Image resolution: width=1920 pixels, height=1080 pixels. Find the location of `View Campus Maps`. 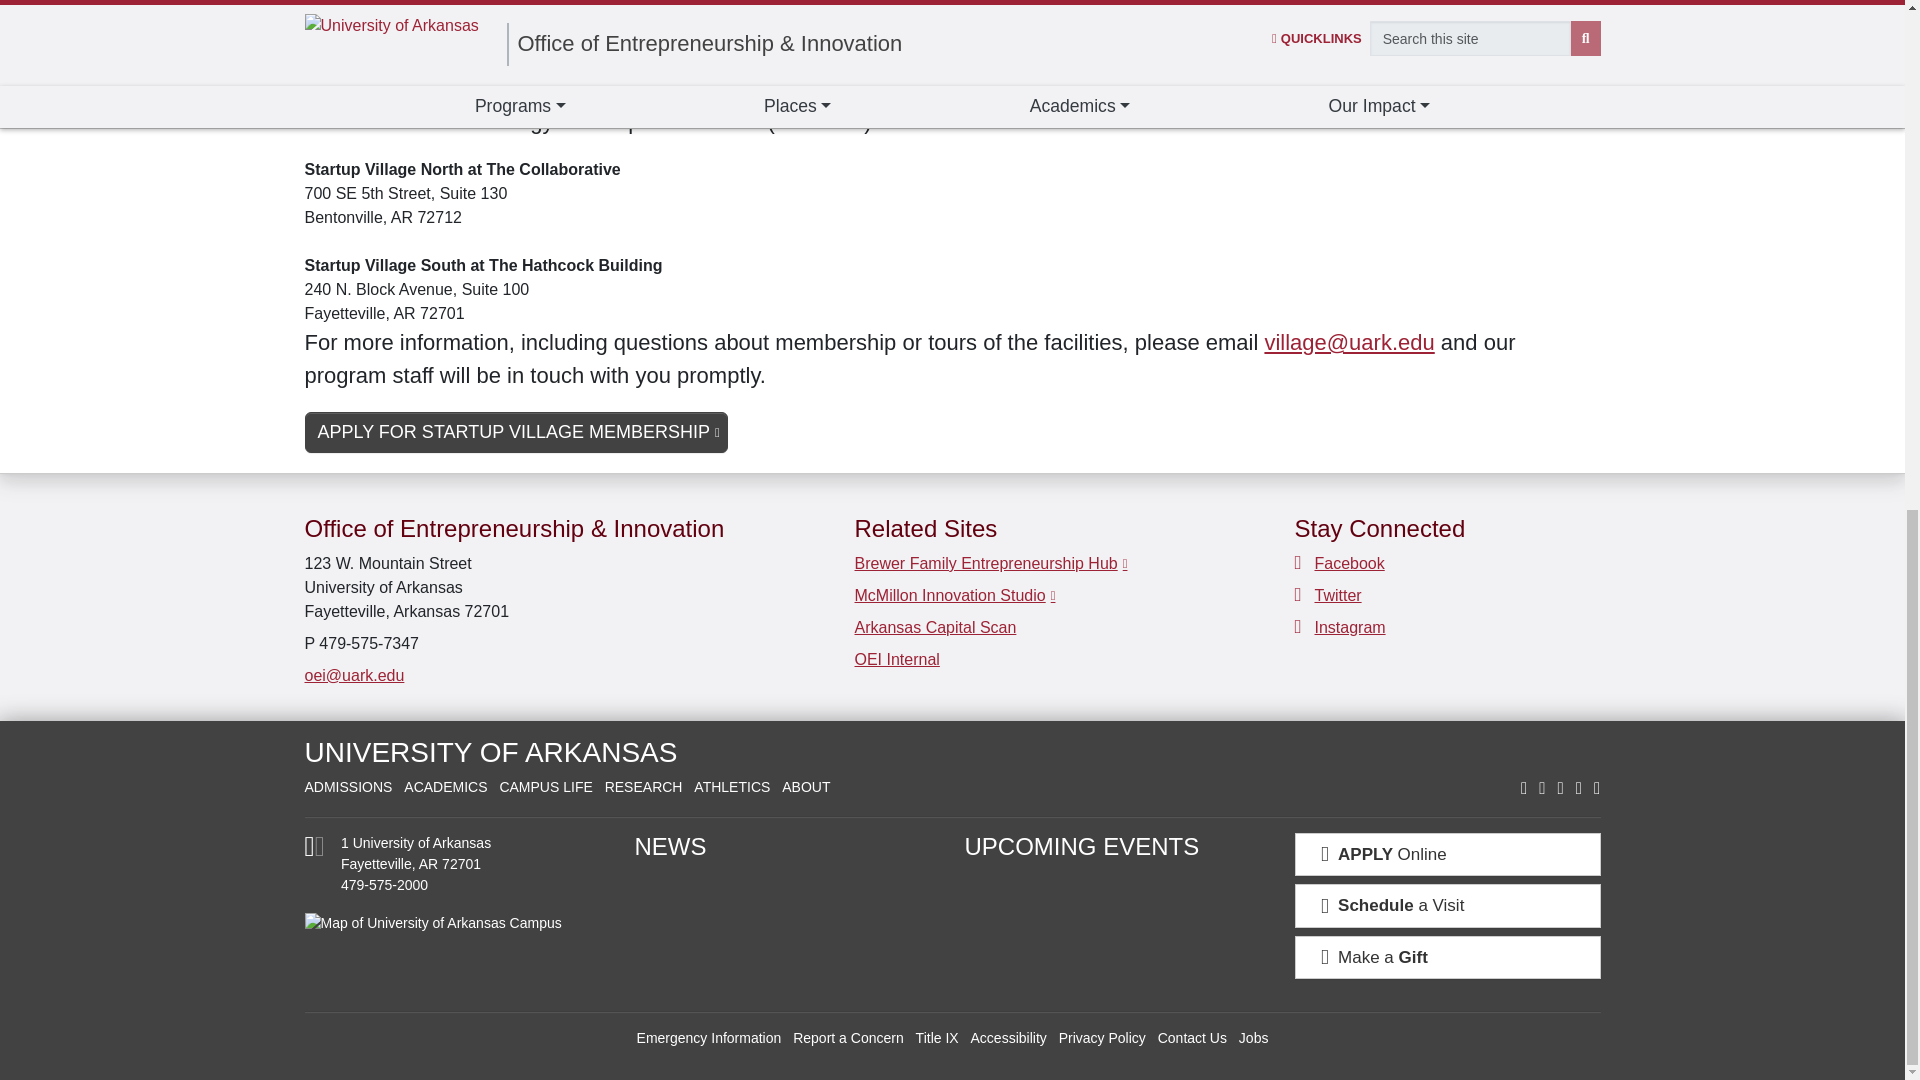

View Campus Maps is located at coordinates (456, 922).